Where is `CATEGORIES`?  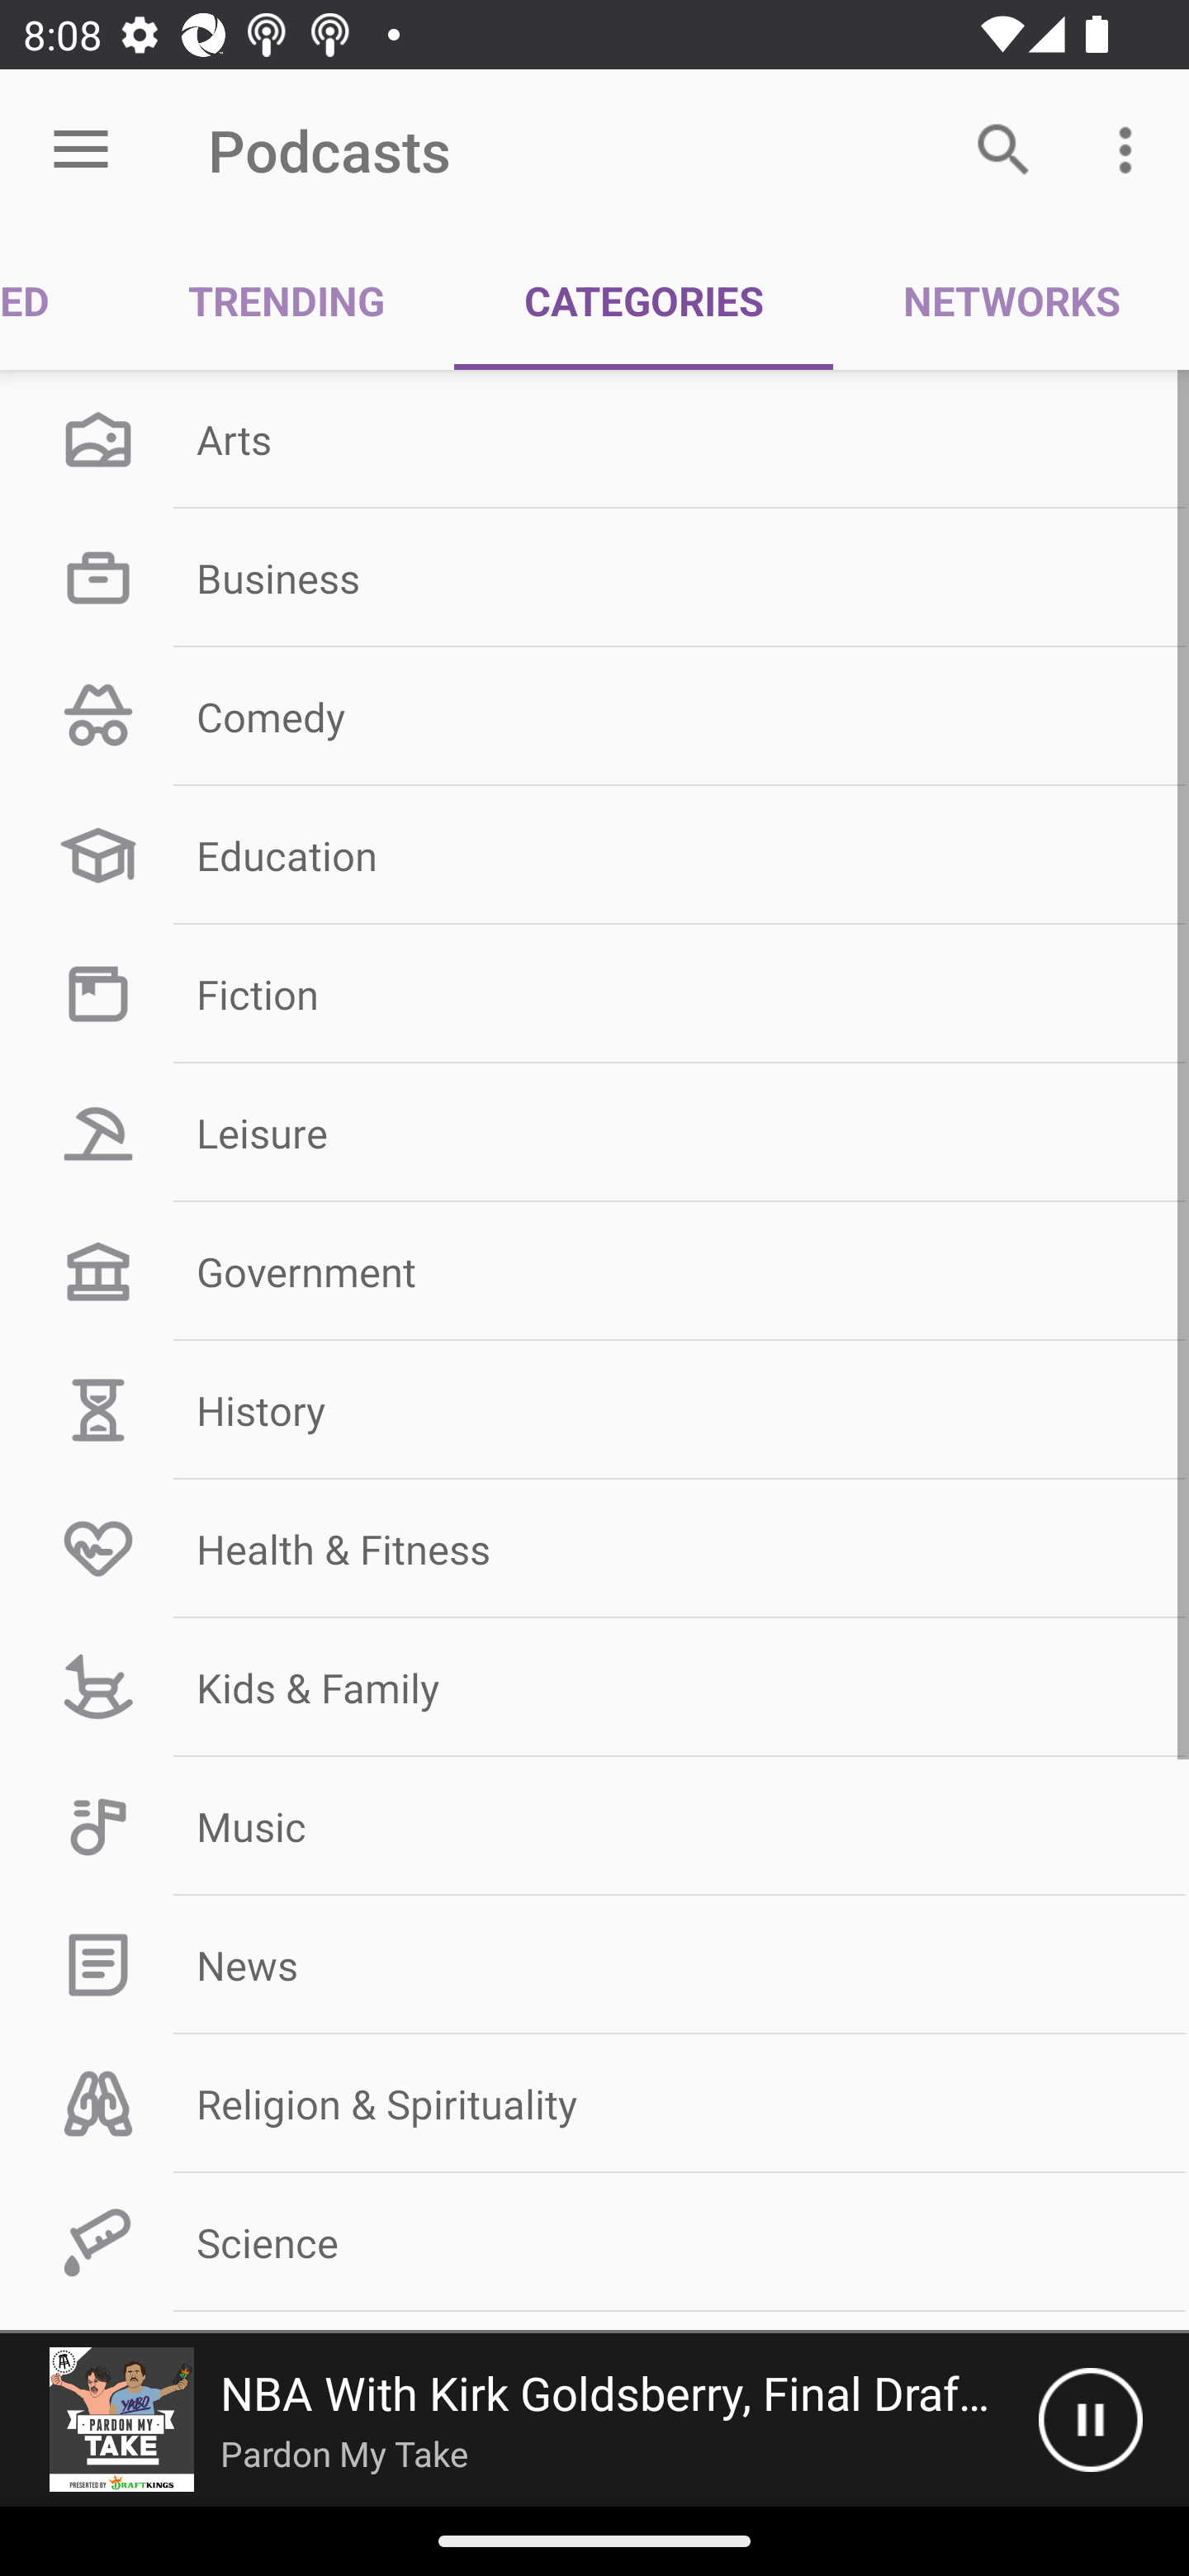 CATEGORIES is located at coordinates (644, 301).